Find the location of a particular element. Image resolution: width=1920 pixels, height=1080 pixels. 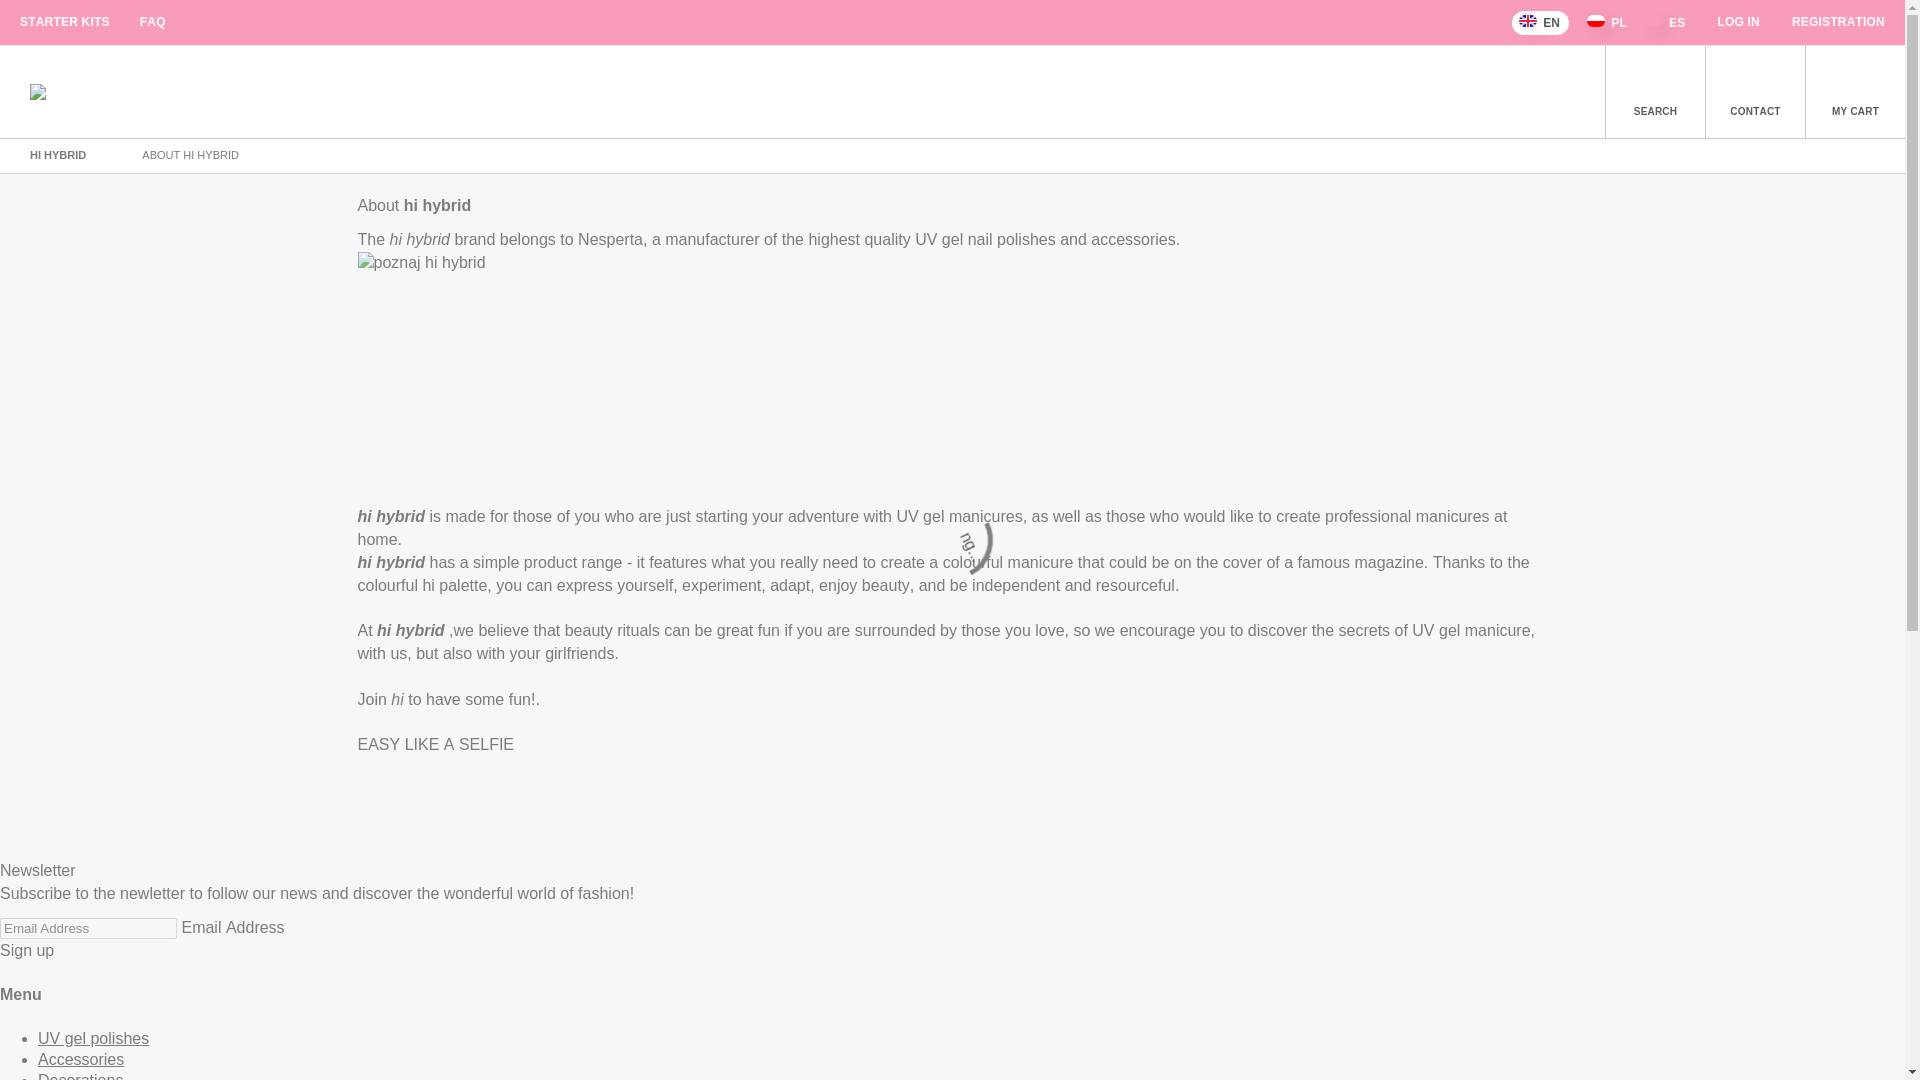

Decorations is located at coordinates (80, 1076).